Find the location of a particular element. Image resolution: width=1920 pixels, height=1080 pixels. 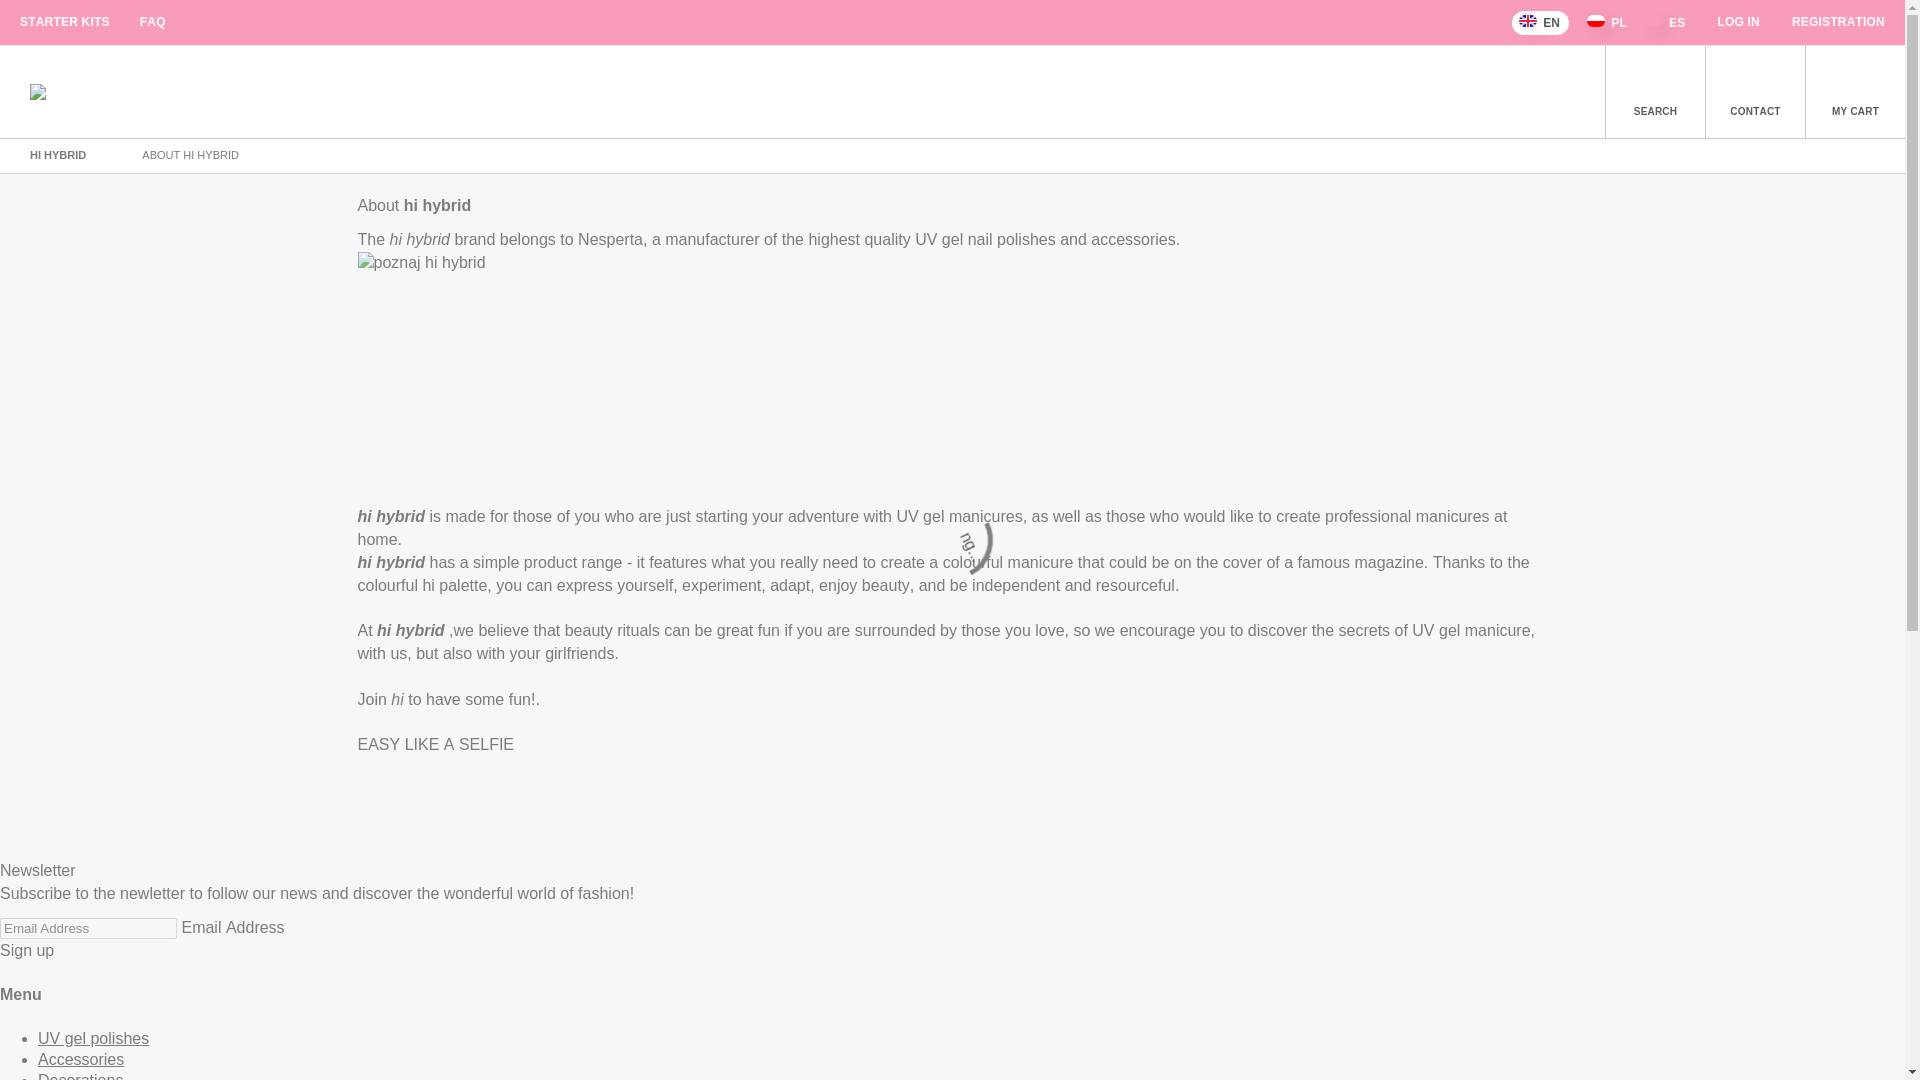

Decorations is located at coordinates (80, 1076).